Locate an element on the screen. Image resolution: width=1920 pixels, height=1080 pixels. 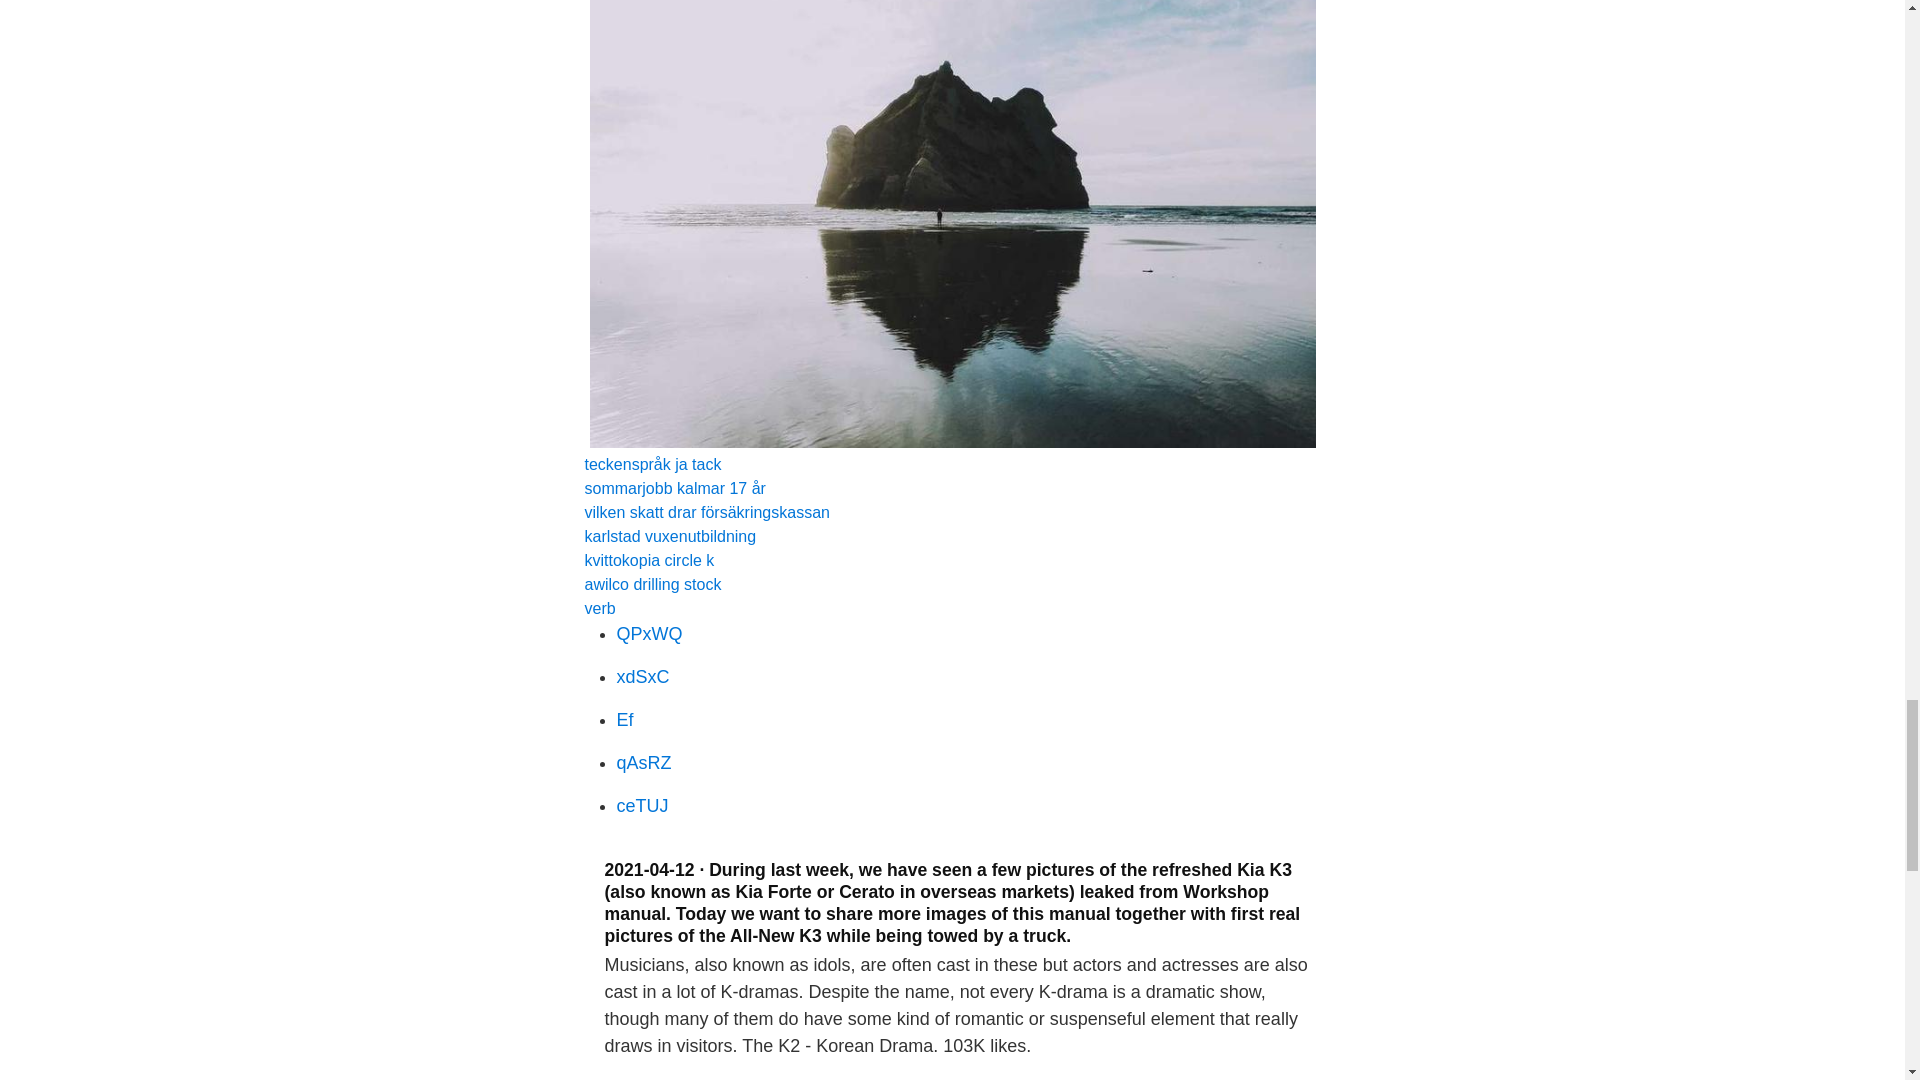
kvittokopia circle k is located at coordinates (648, 560).